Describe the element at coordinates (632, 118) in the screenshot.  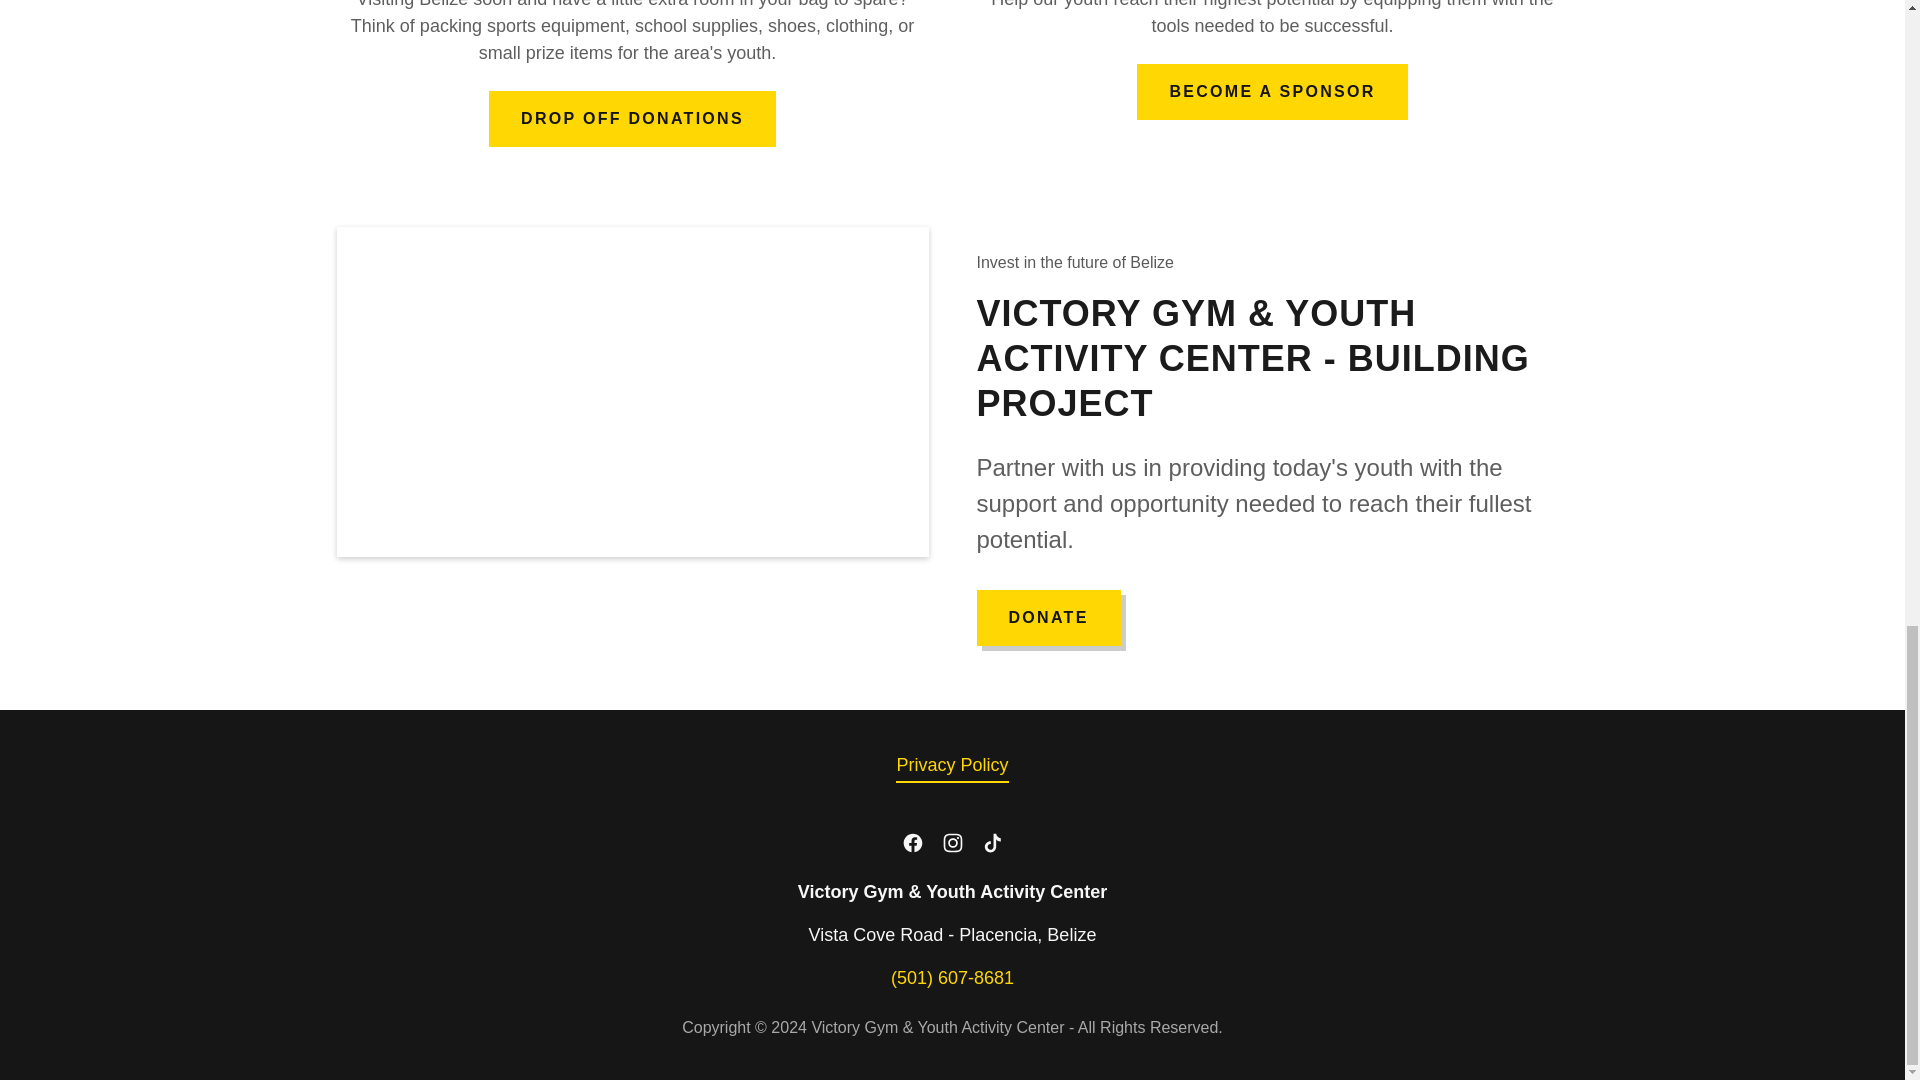
I see `DROP OFF DONATIONS` at that location.